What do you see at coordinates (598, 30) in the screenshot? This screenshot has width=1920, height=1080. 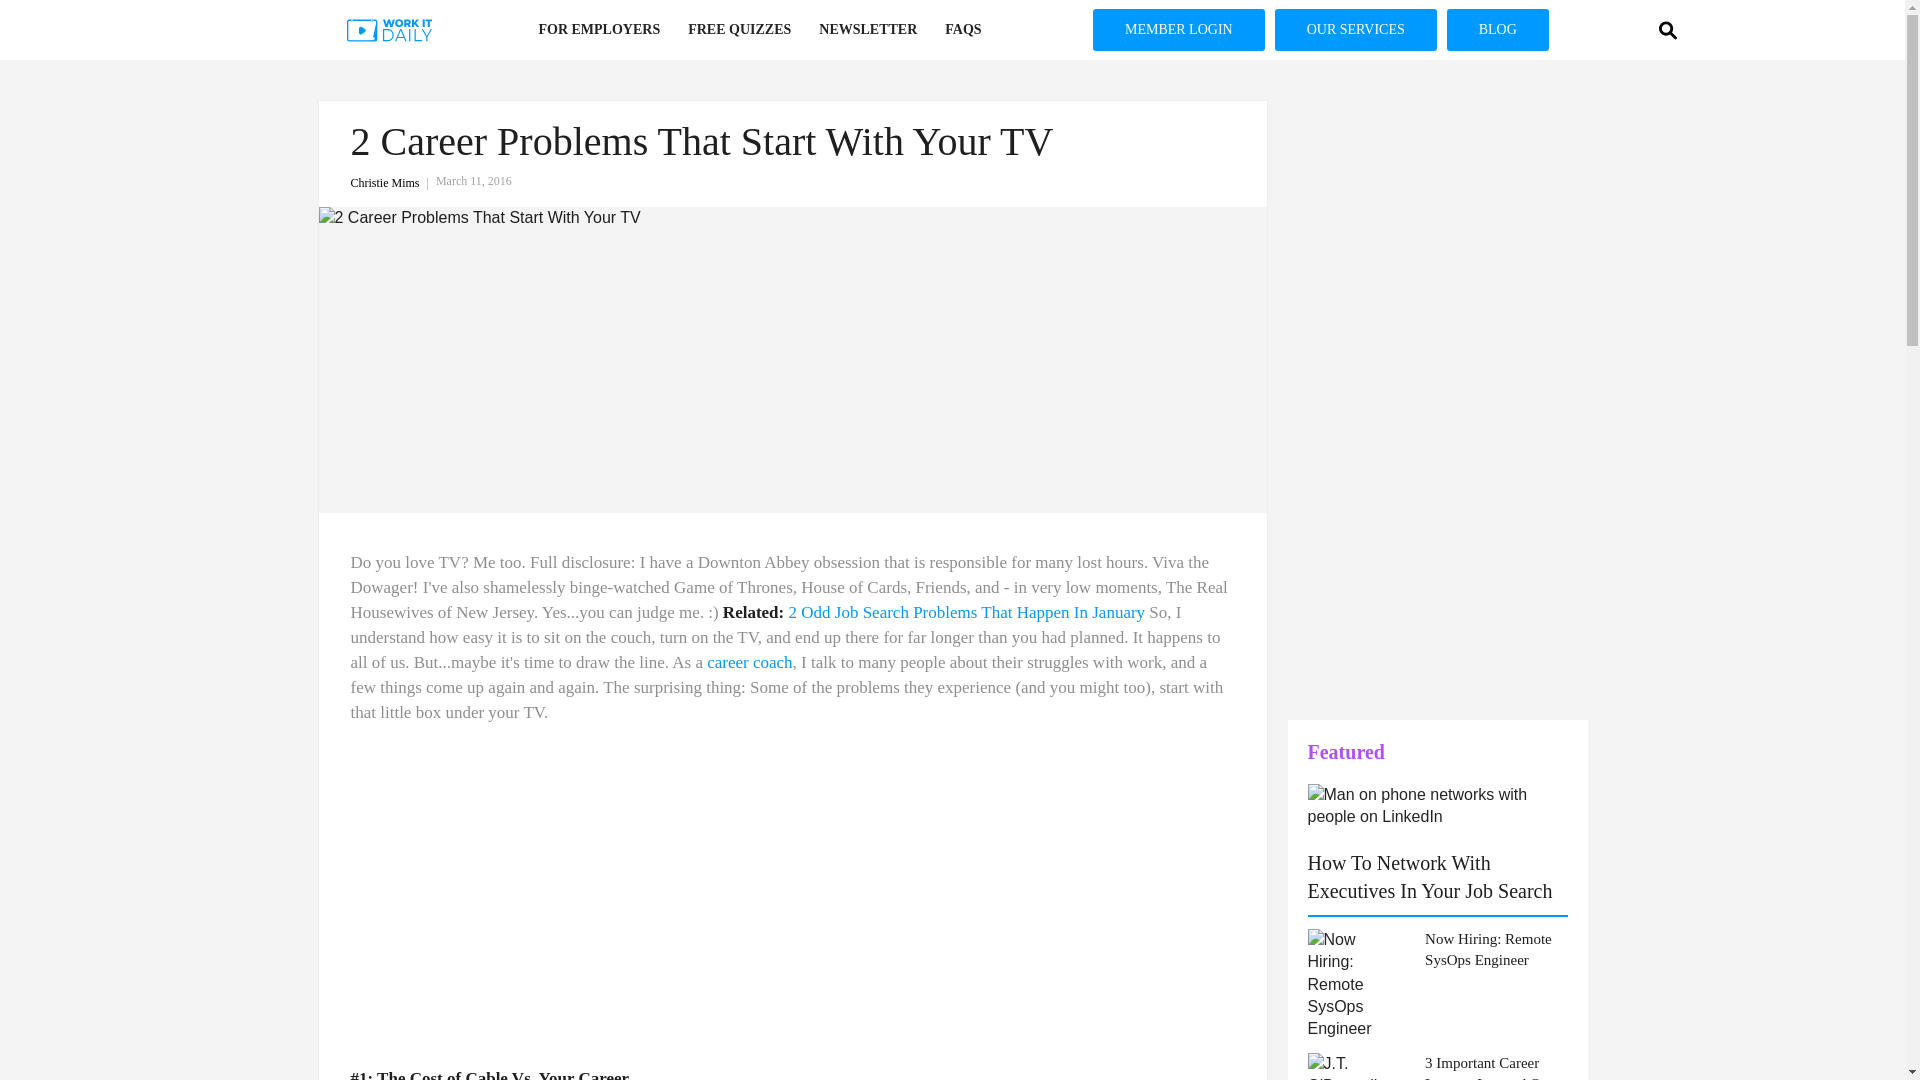 I see `FOR EMPLOYERS` at bounding box center [598, 30].